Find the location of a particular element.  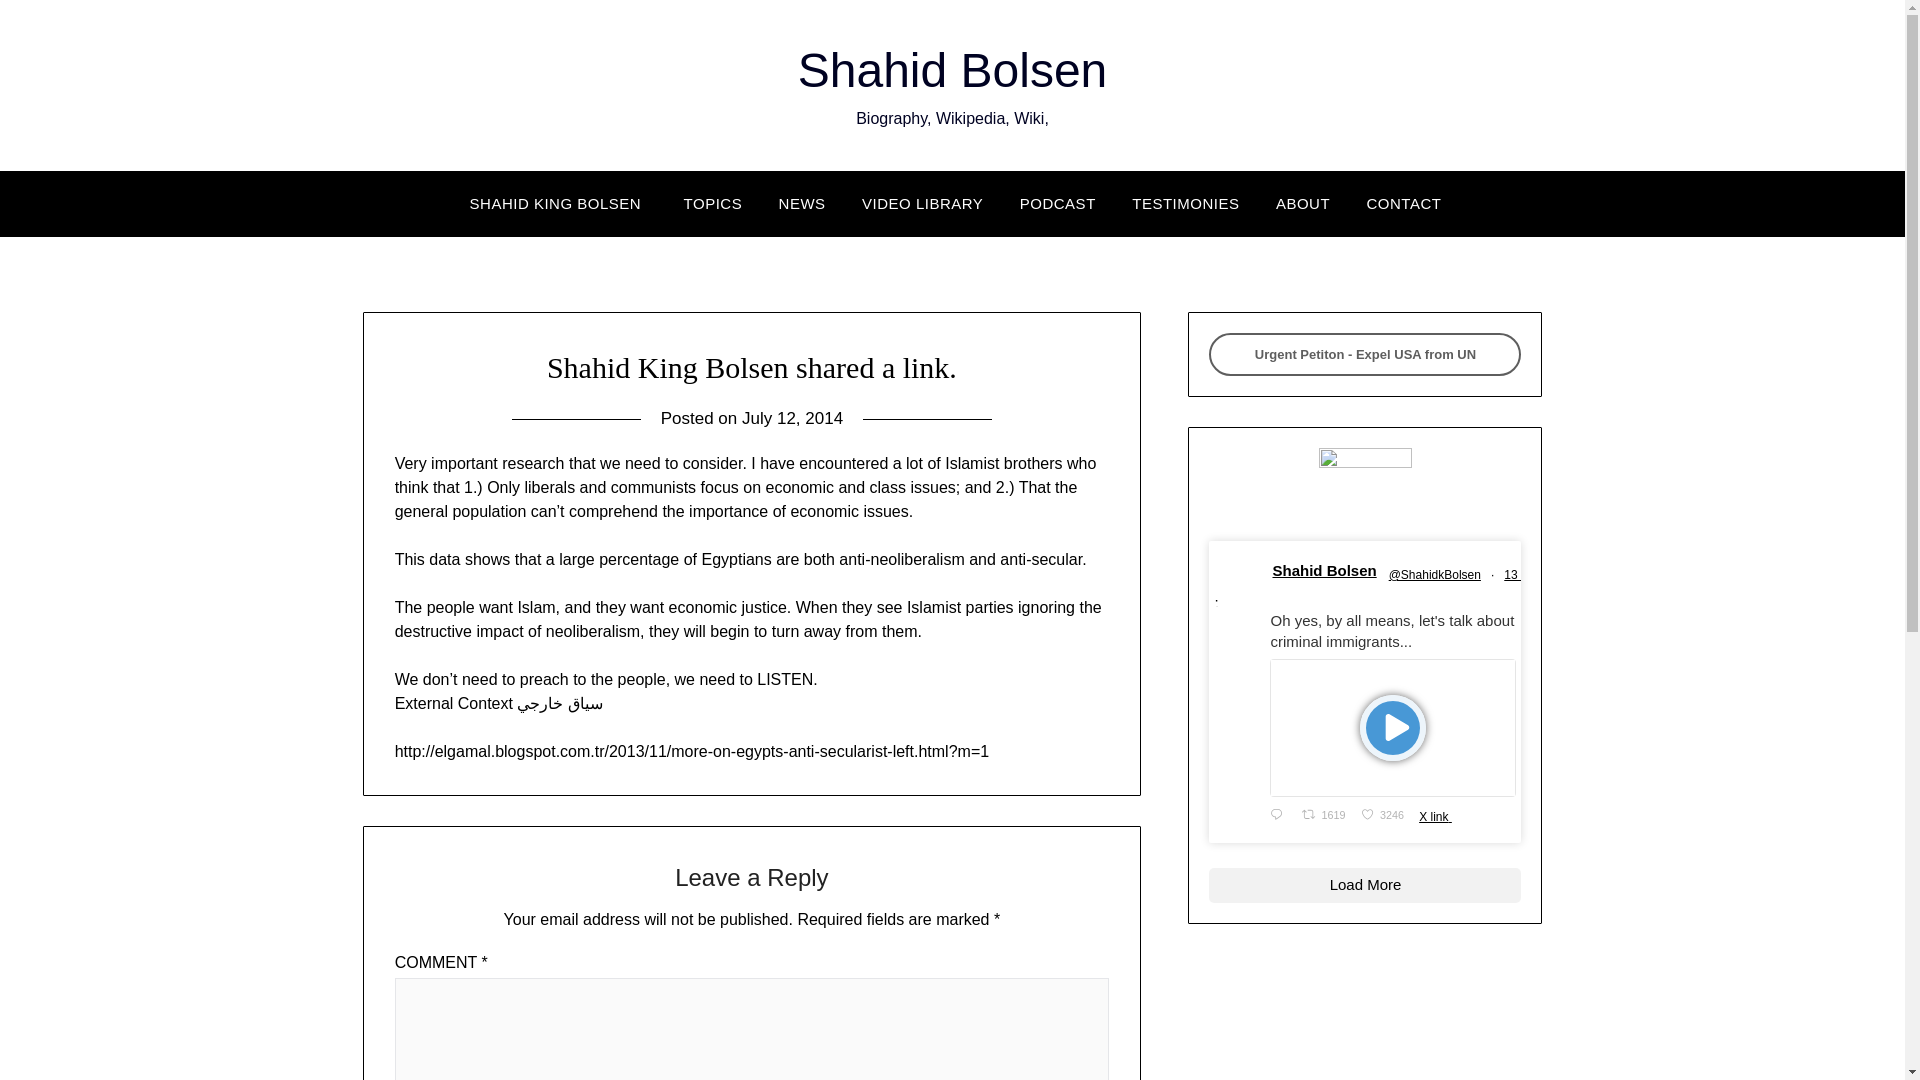

NEWS is located at coordinates (802, 204).